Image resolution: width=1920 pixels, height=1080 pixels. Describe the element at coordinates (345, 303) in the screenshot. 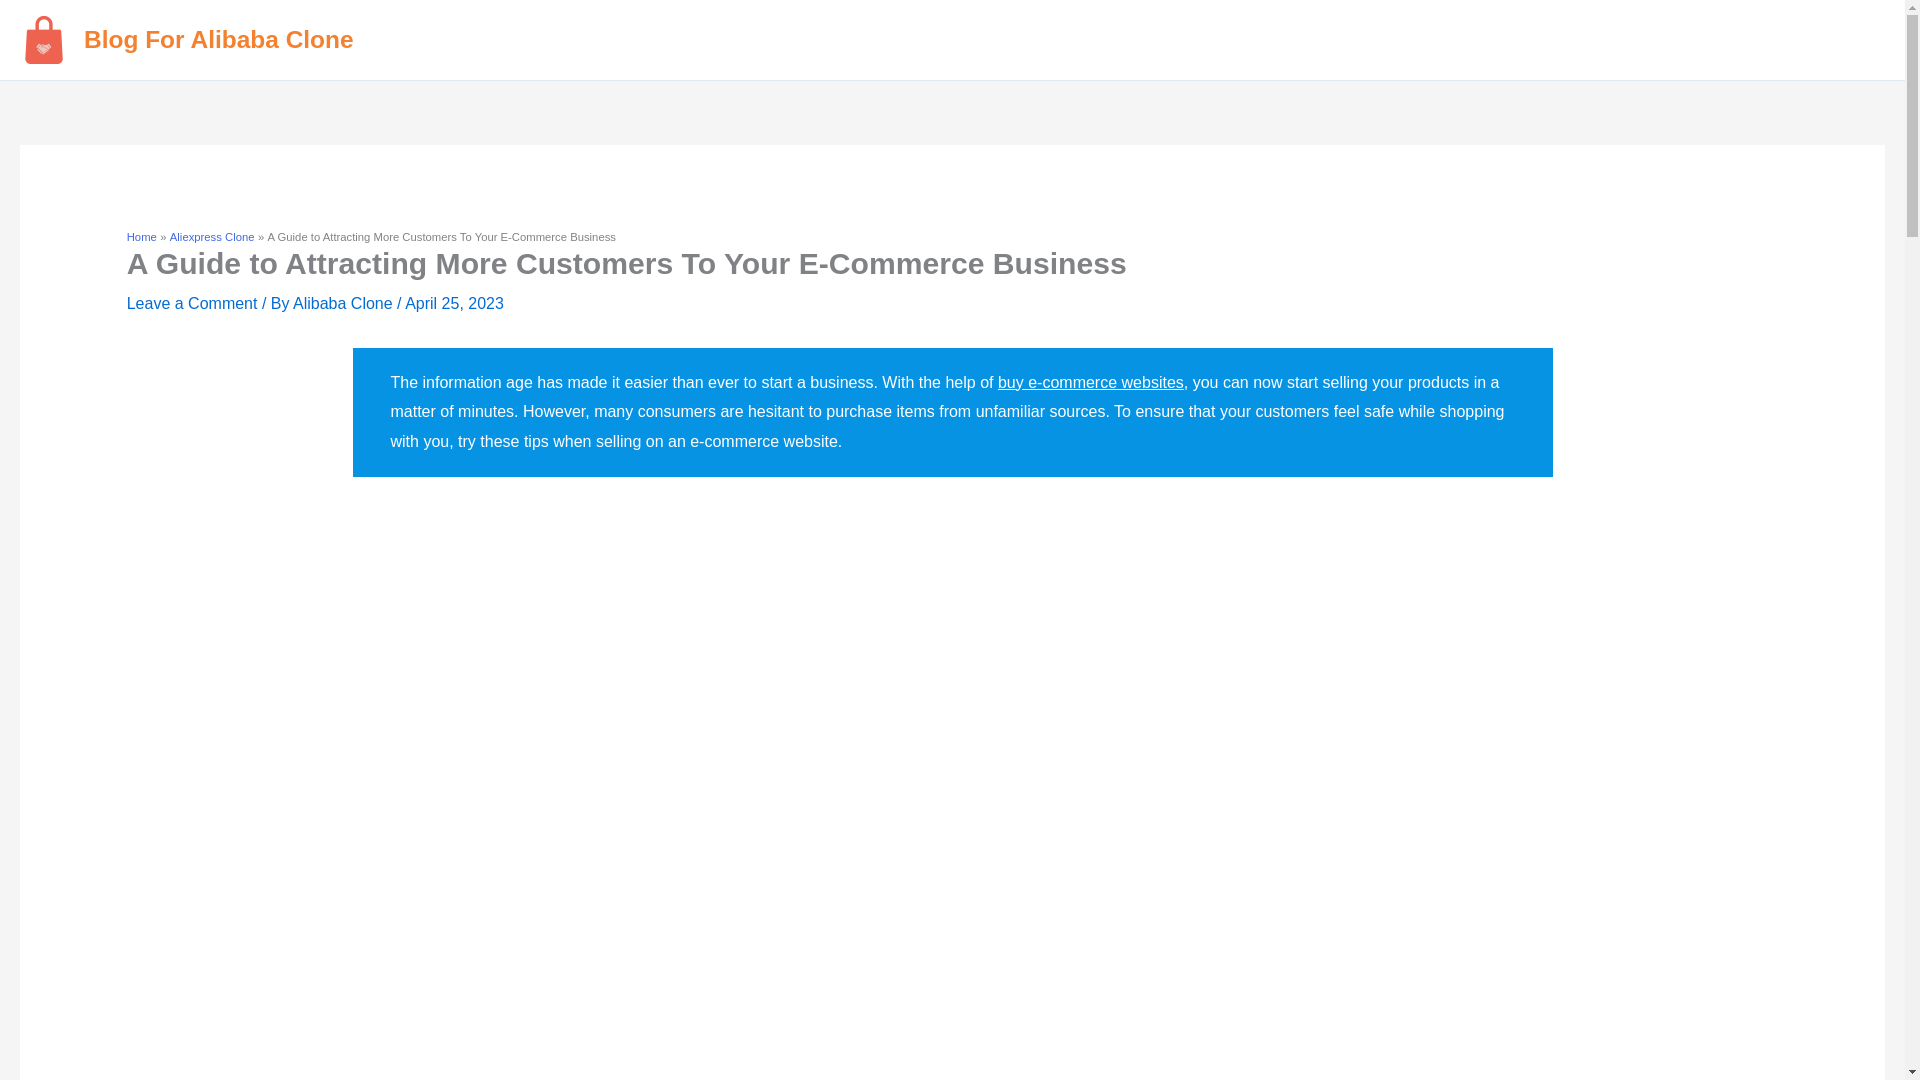

I see `Alibaba Clone` at that location.